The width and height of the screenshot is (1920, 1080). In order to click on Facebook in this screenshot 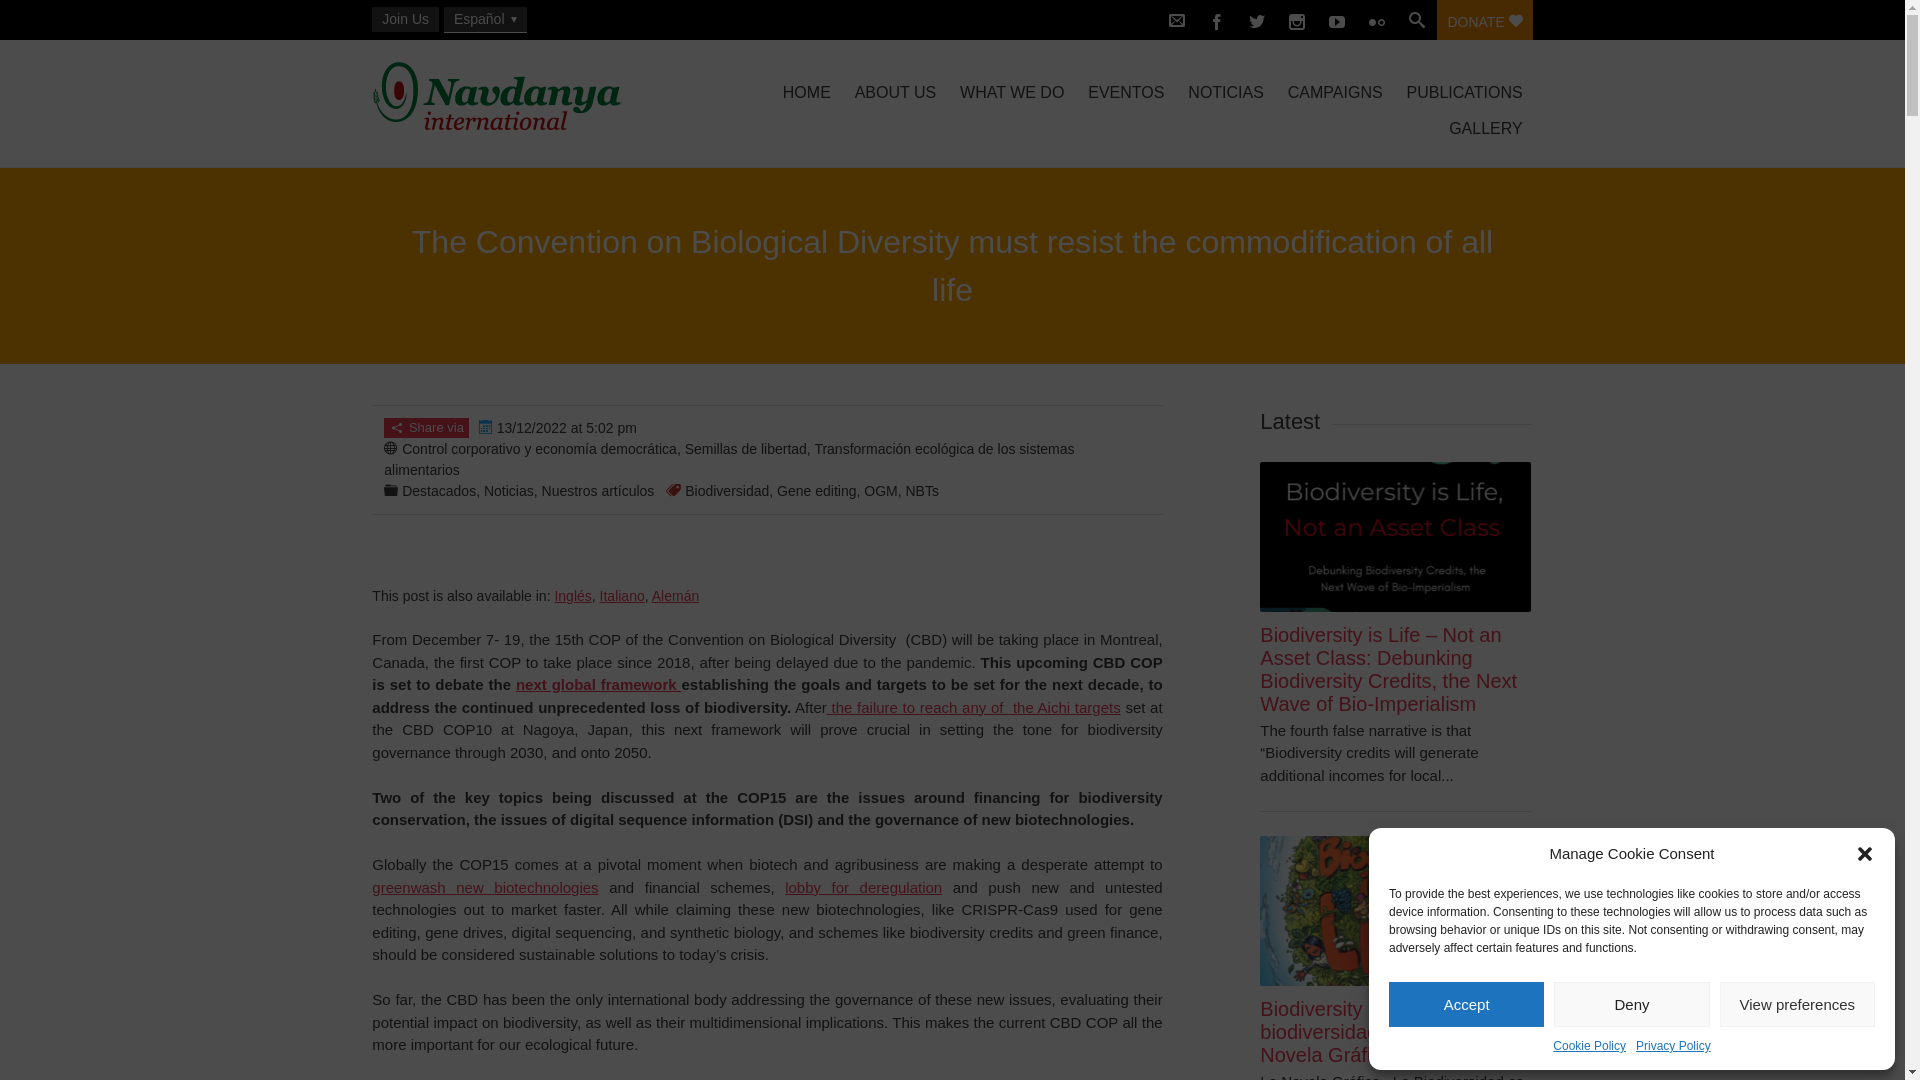, I will do `click(1216, 20)`.